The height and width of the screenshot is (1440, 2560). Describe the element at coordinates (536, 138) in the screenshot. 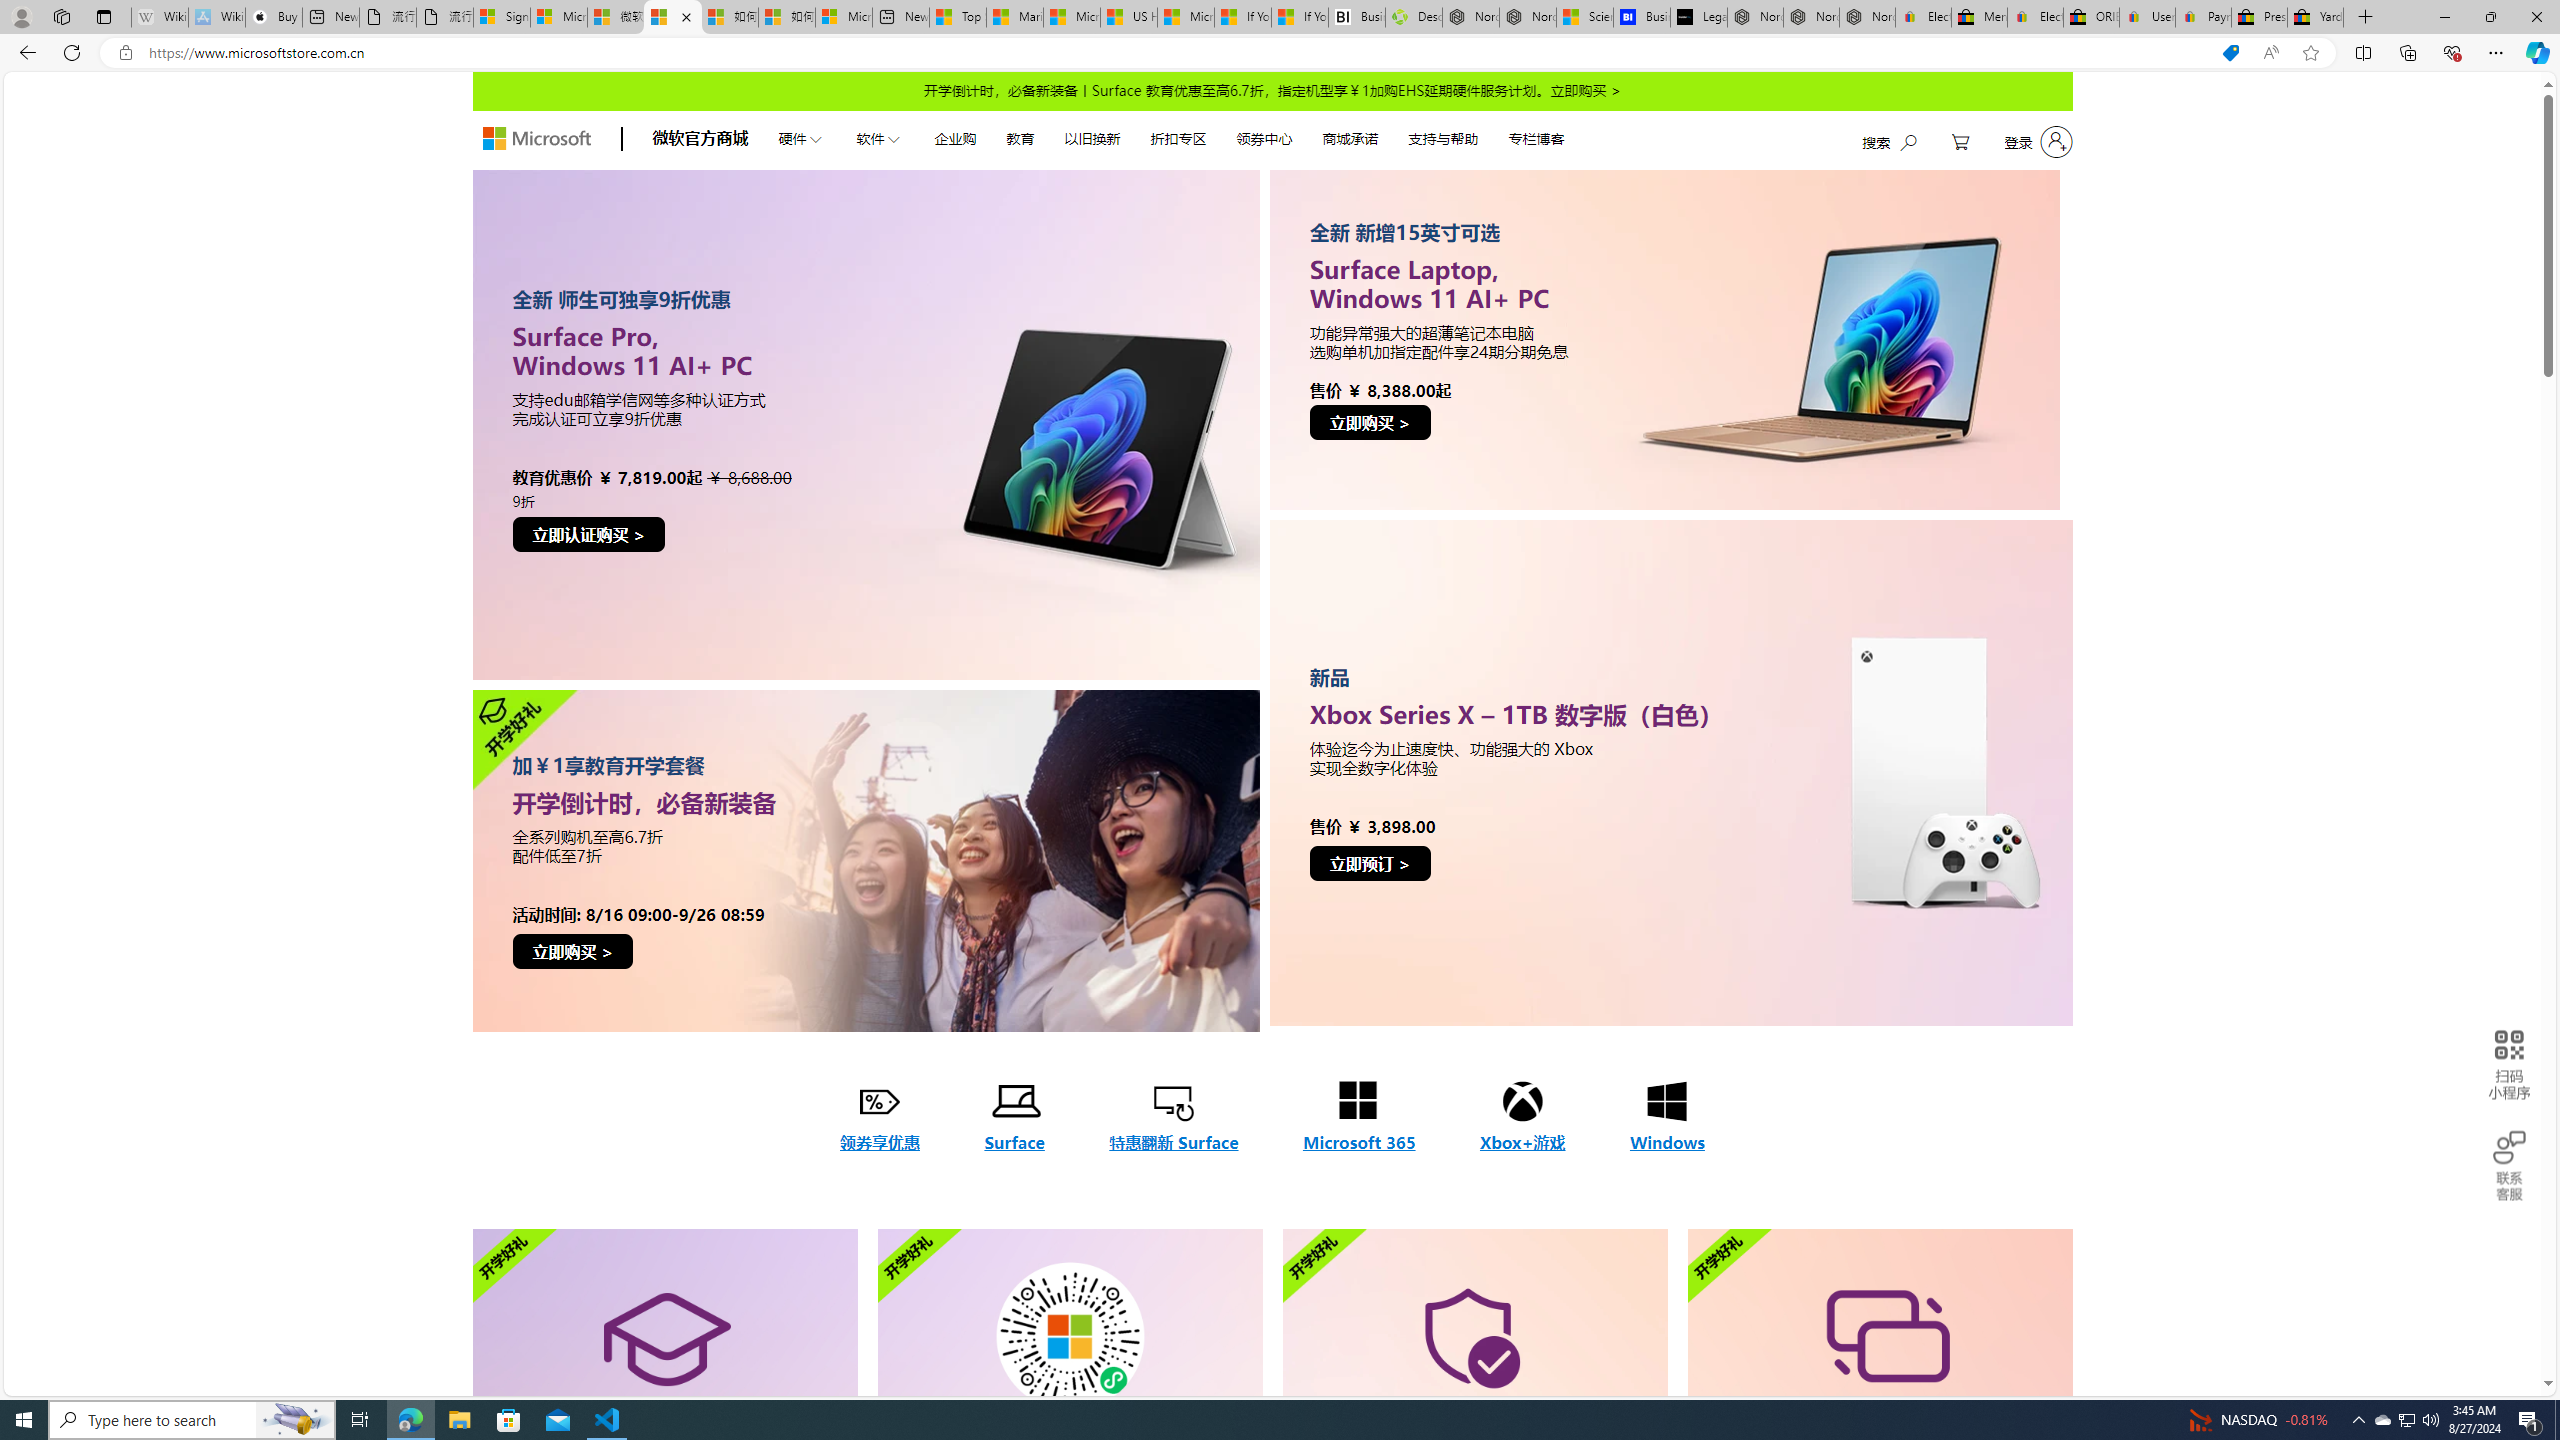

I see `store logo` at that location.